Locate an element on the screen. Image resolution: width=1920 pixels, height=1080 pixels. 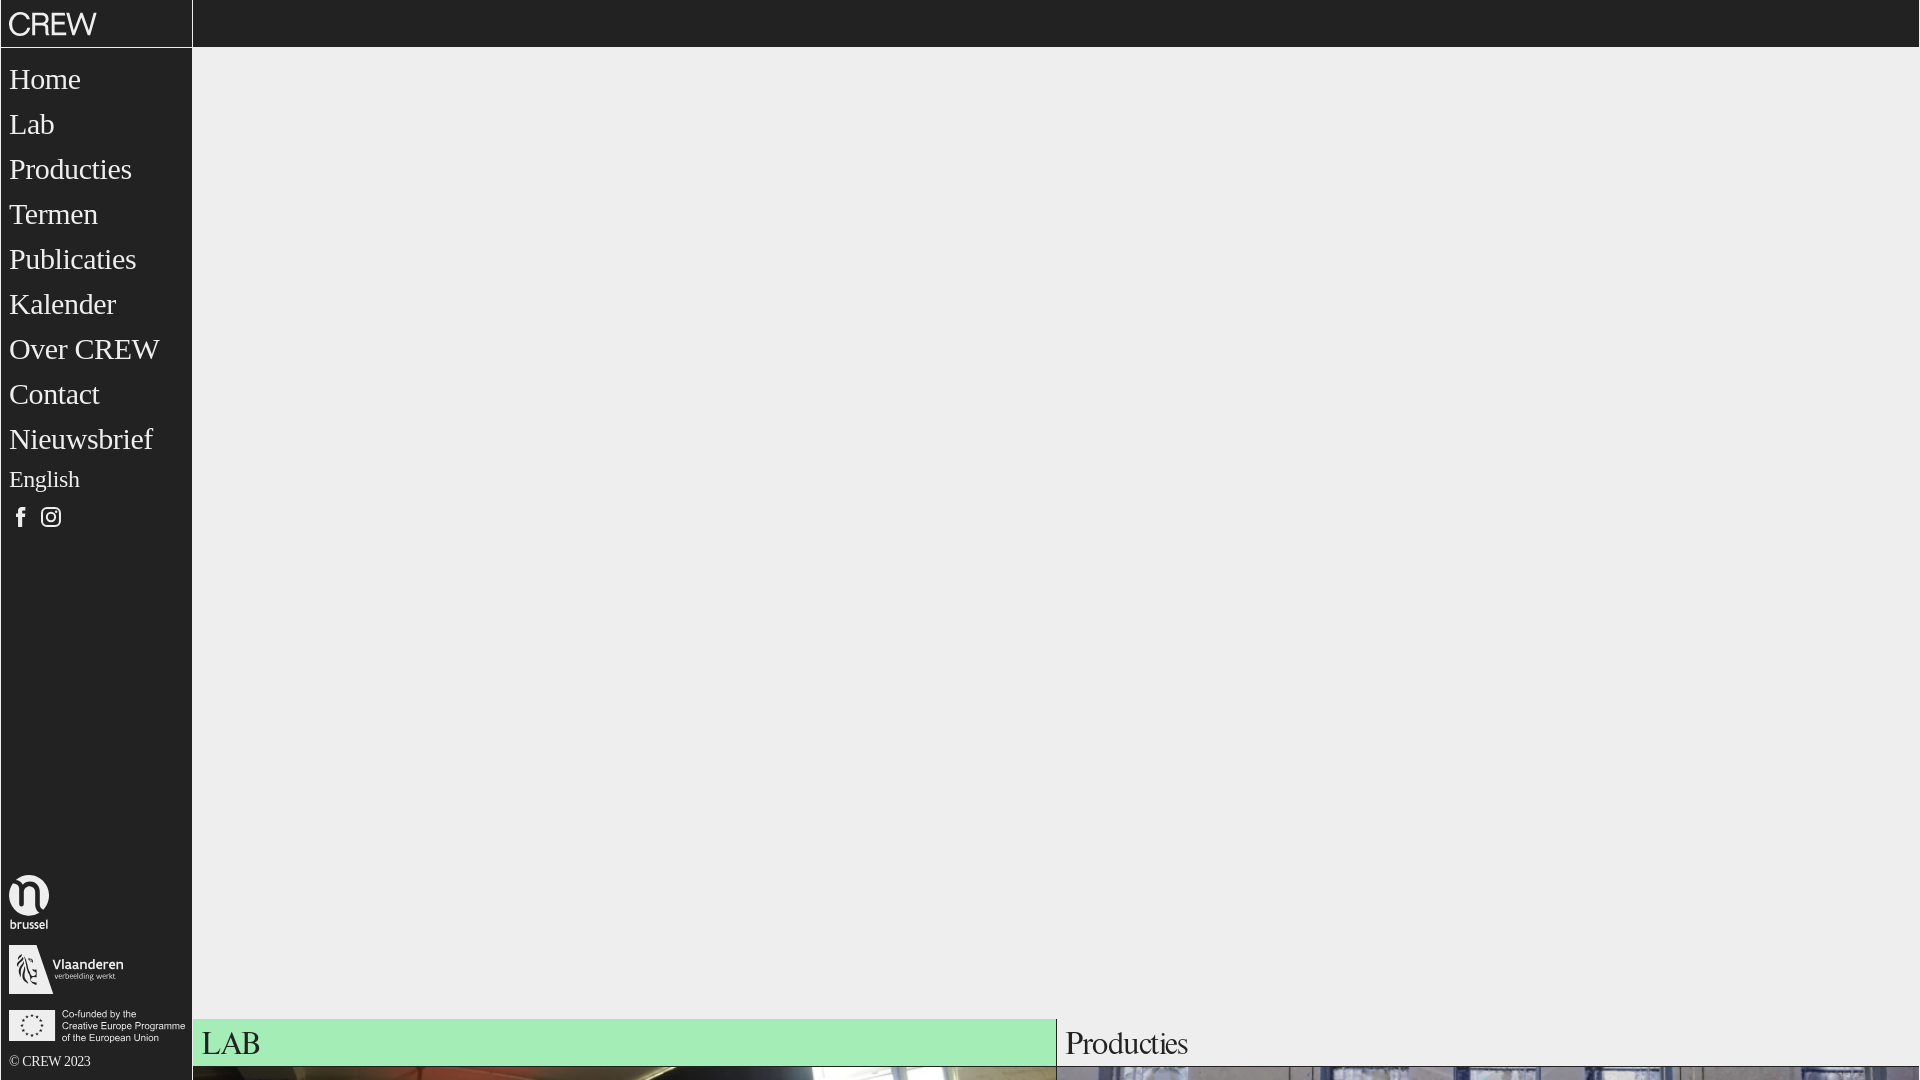
English is located at coordinates (44, 479).